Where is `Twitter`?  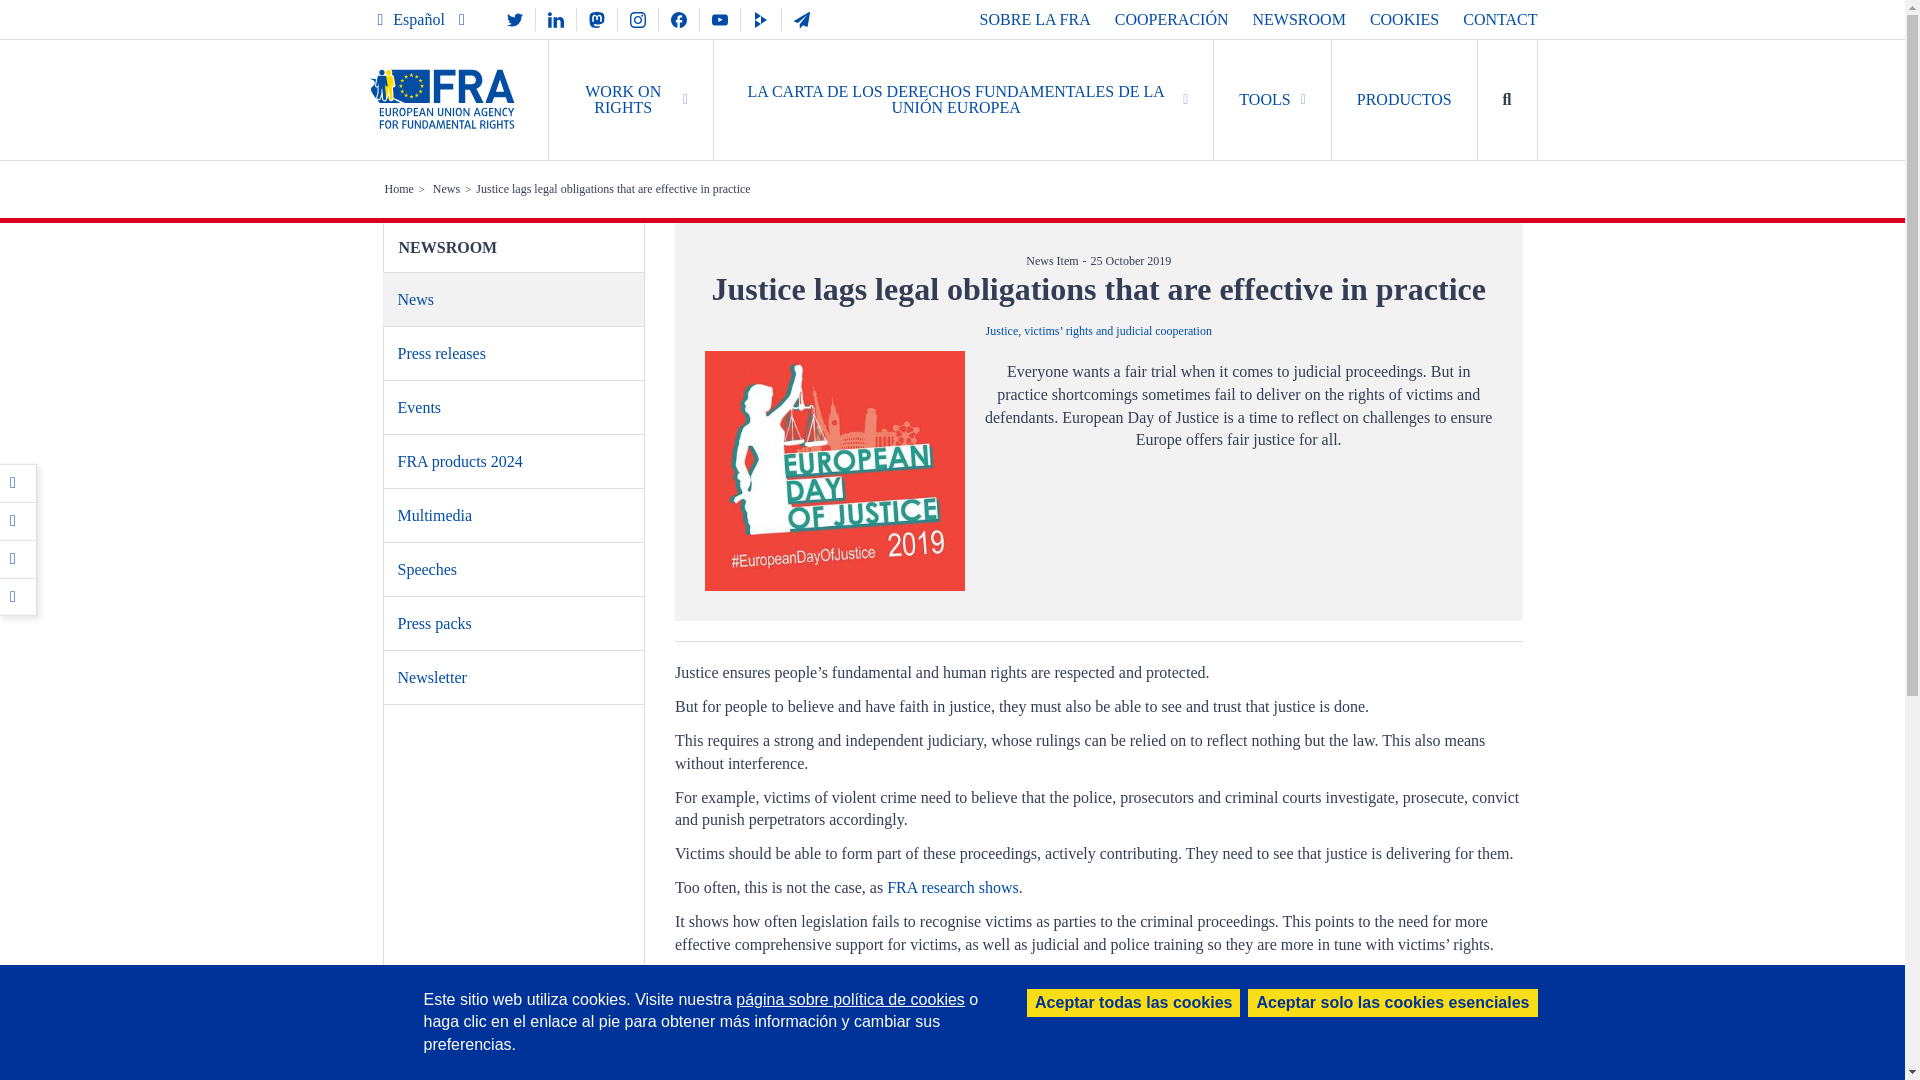
Twitter is located at coordinates (18, 521).